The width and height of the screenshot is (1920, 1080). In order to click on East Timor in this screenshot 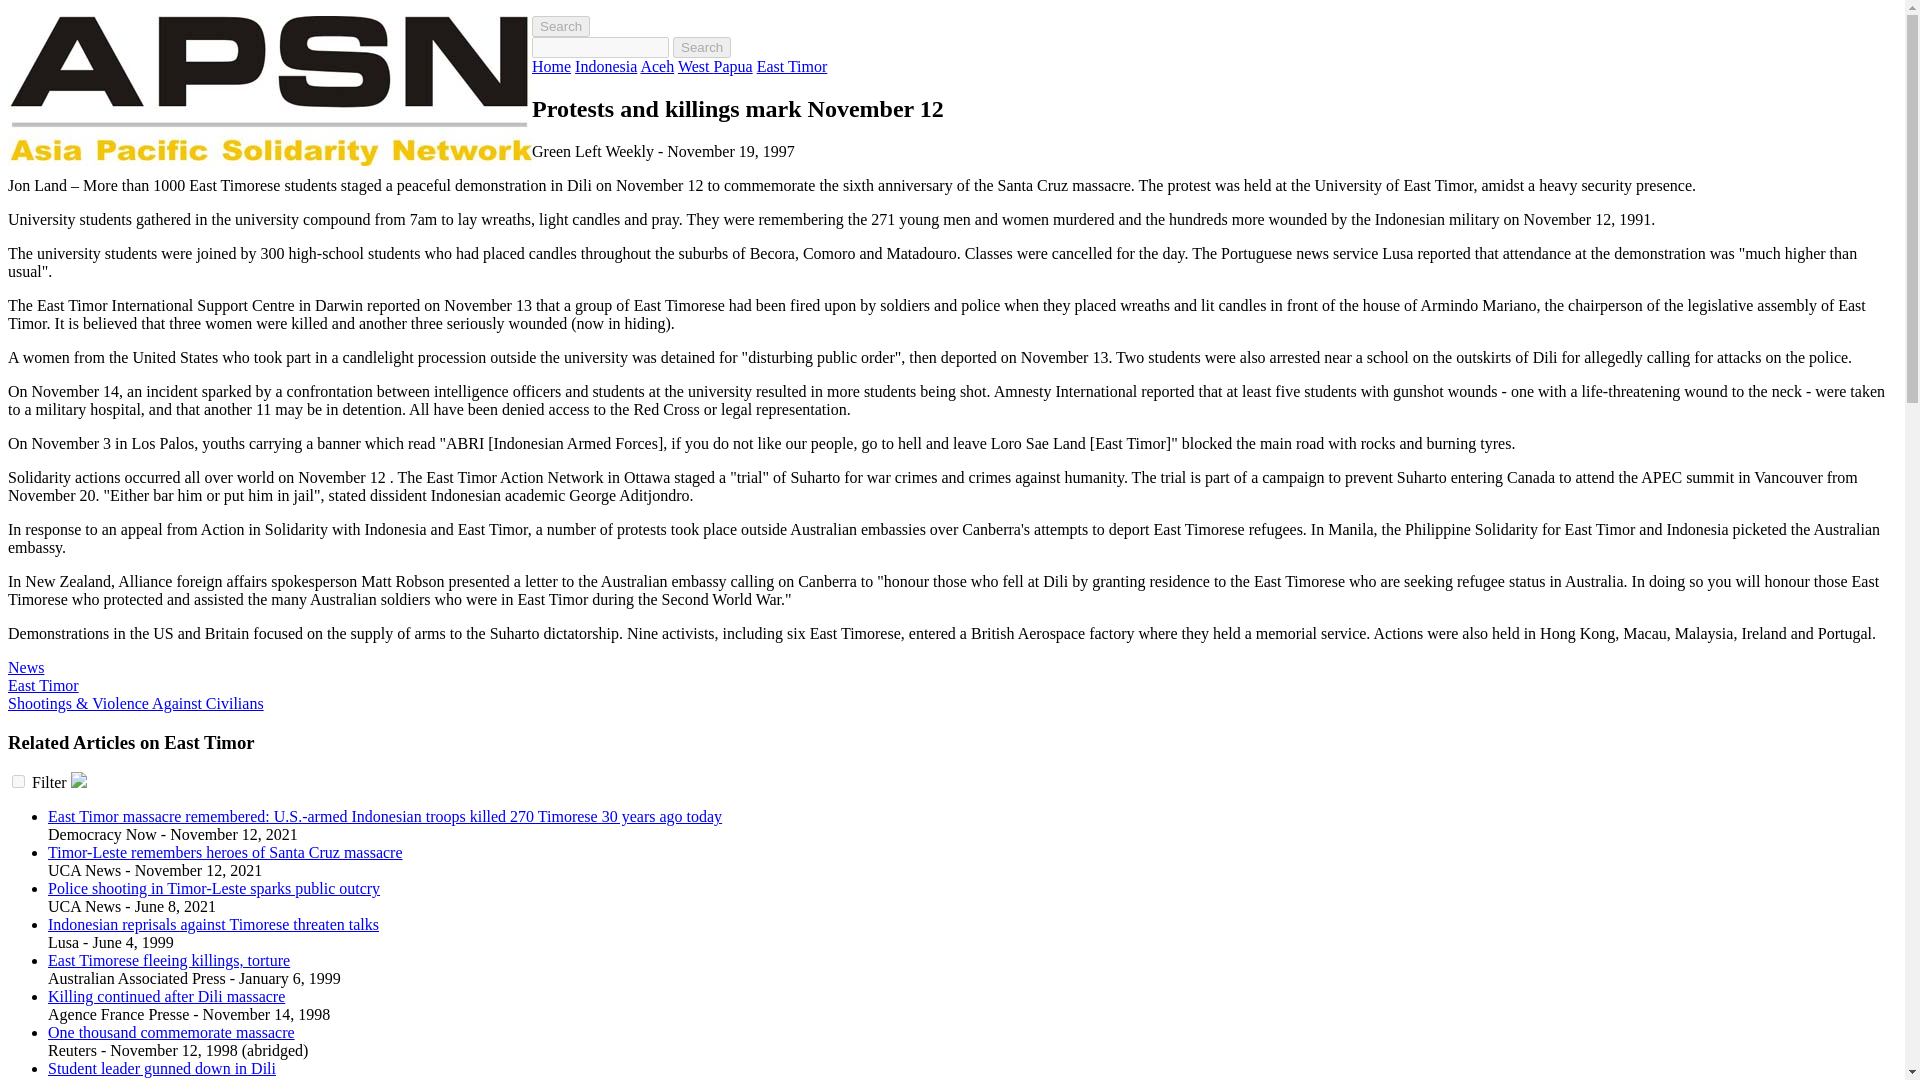, I will do `click(42, 686)`.